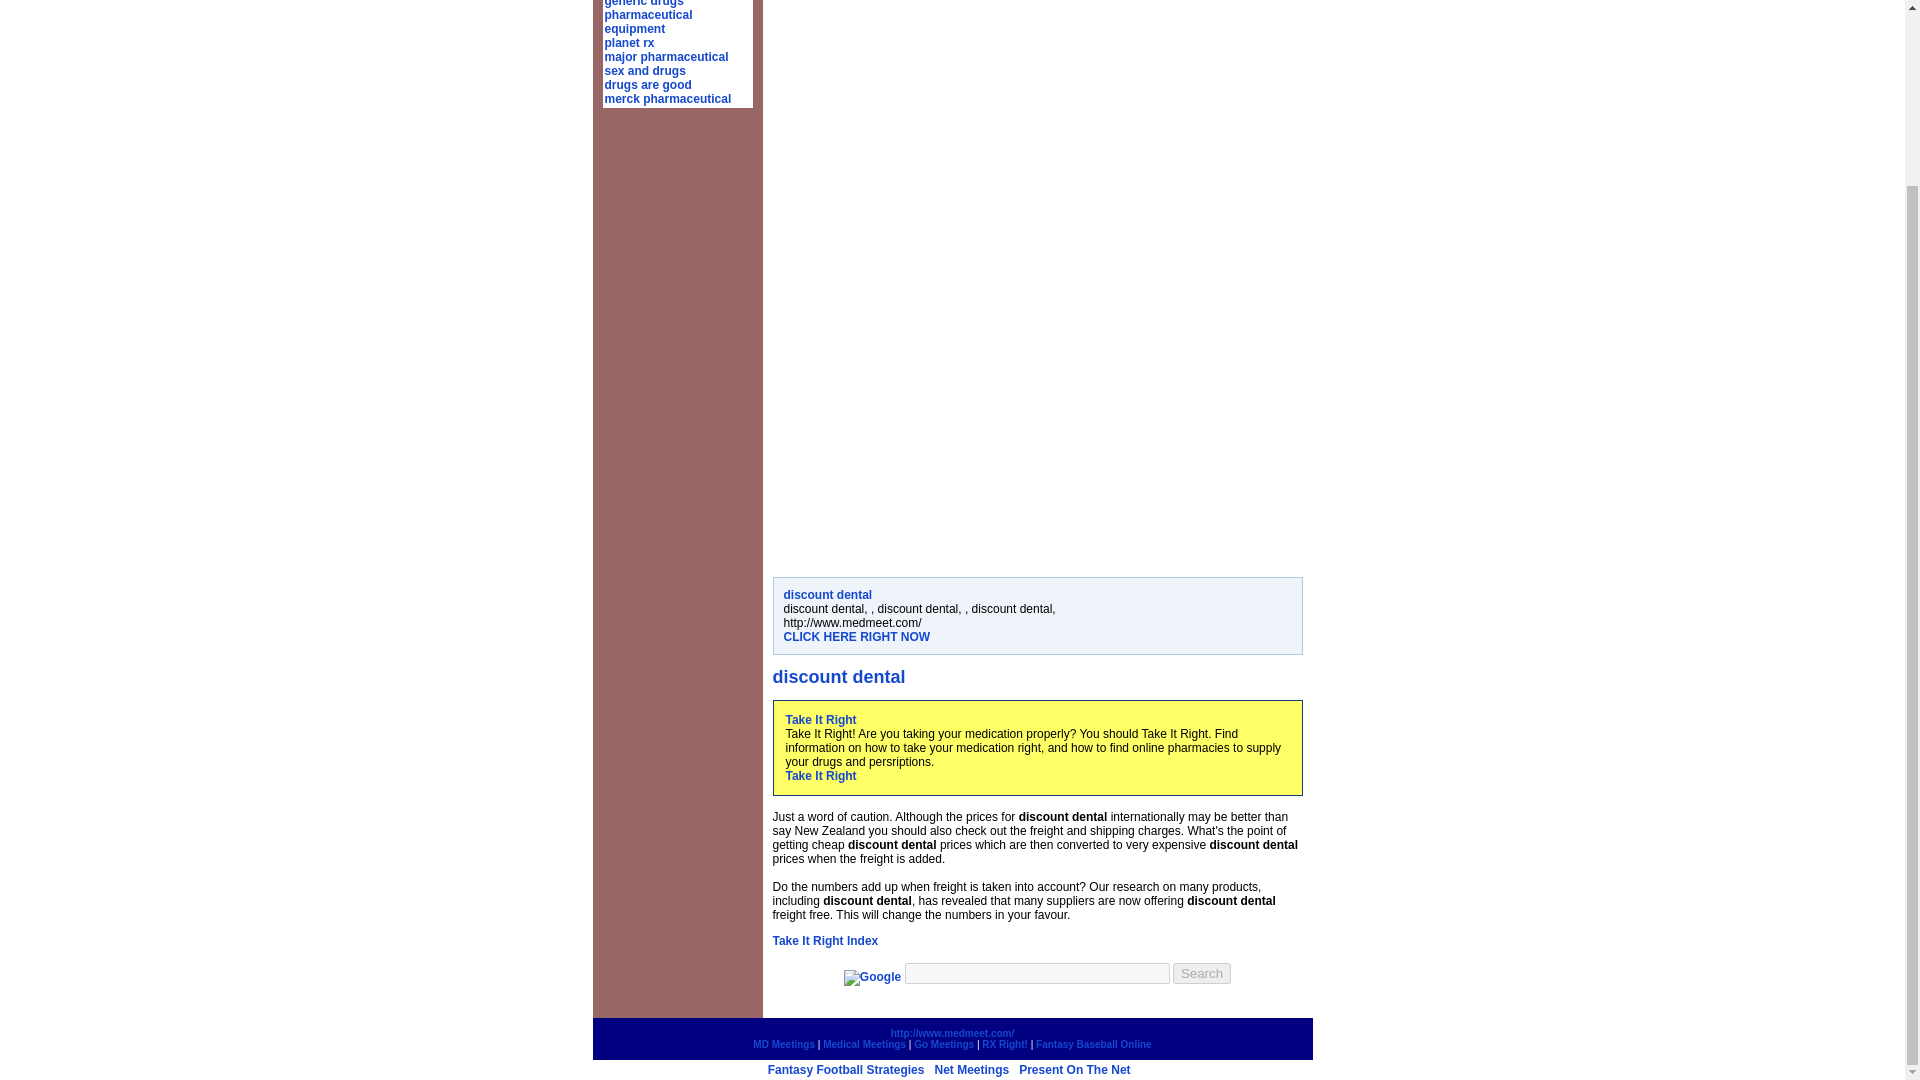 This screenshot has height=1080, width=1920. Describe the element at coordinates (824, 941) in the screenshot. I see `Take It Right Index` at that location.